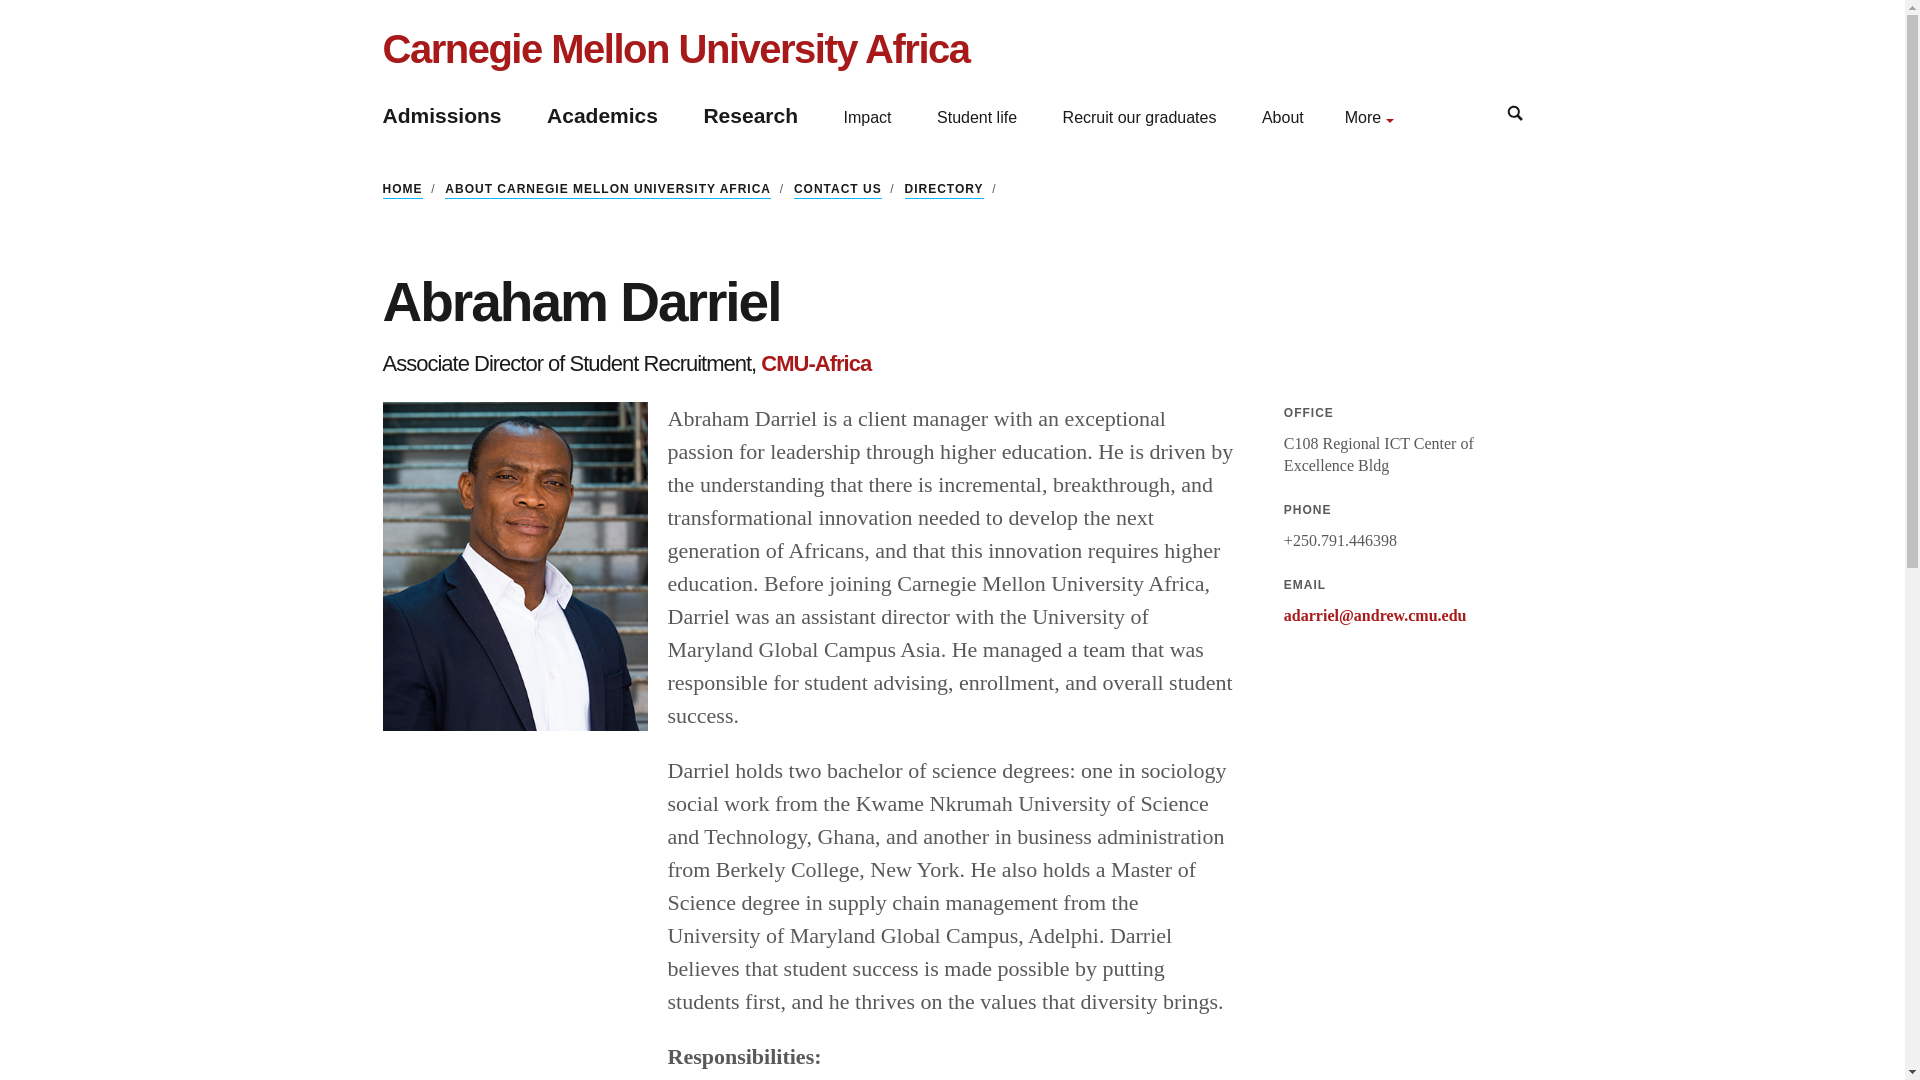  Describe the element at coordinates (1140, 118) in the screenshot. I see `Recruit our graduates` at that location.